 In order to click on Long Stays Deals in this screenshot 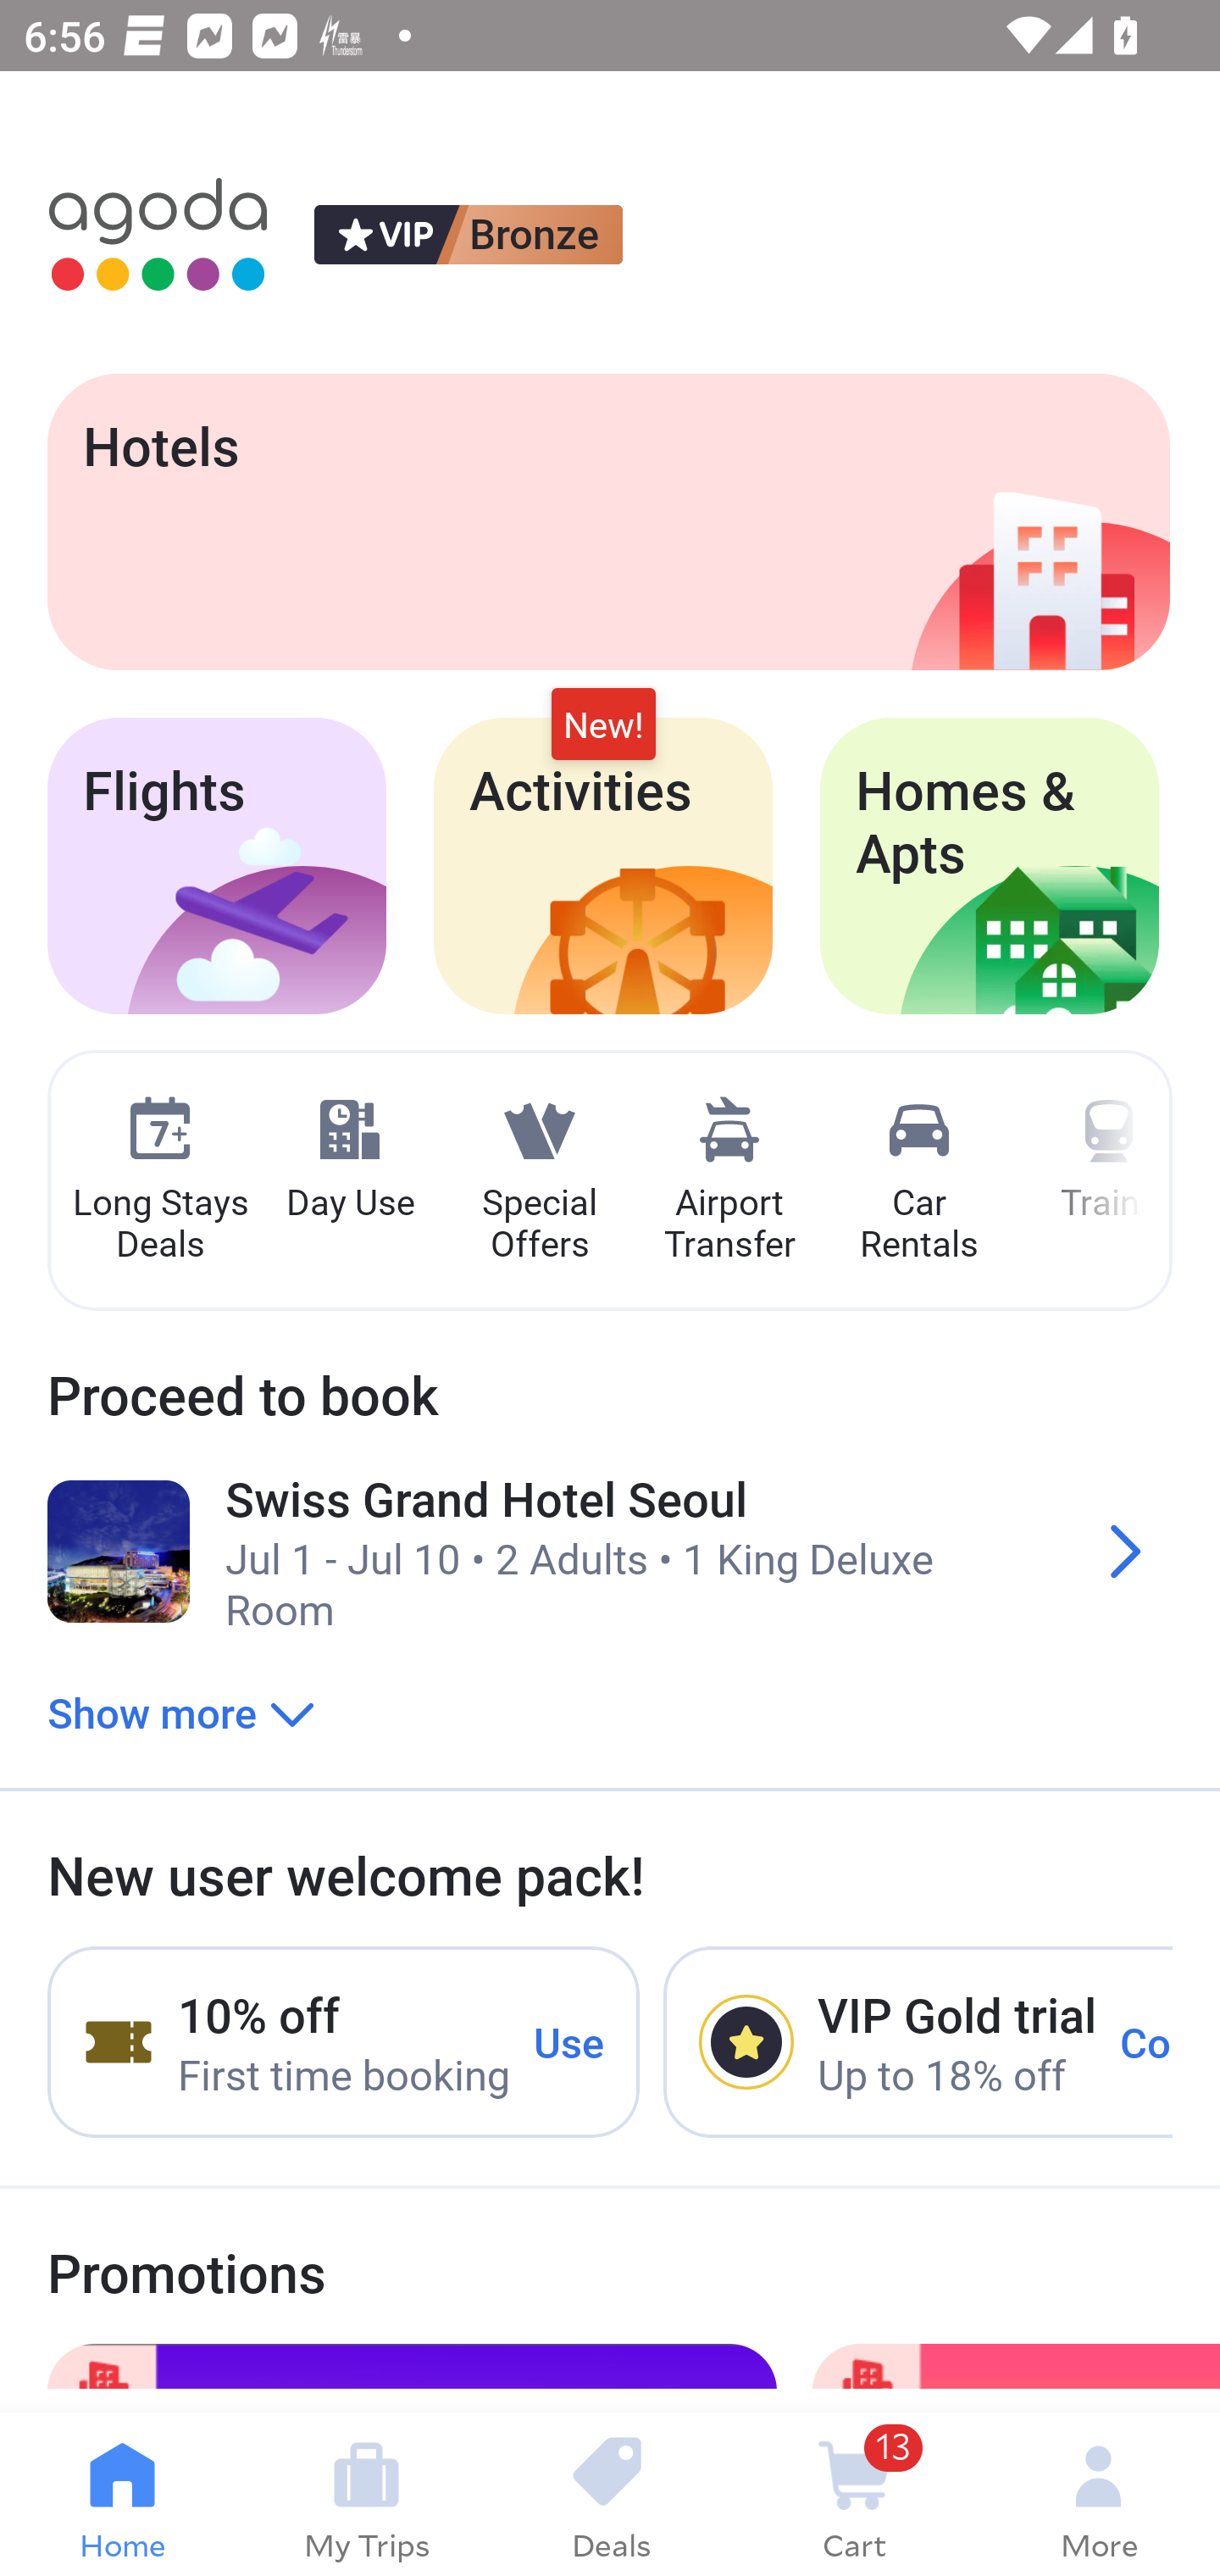, I will do `click(159, 1181)`.